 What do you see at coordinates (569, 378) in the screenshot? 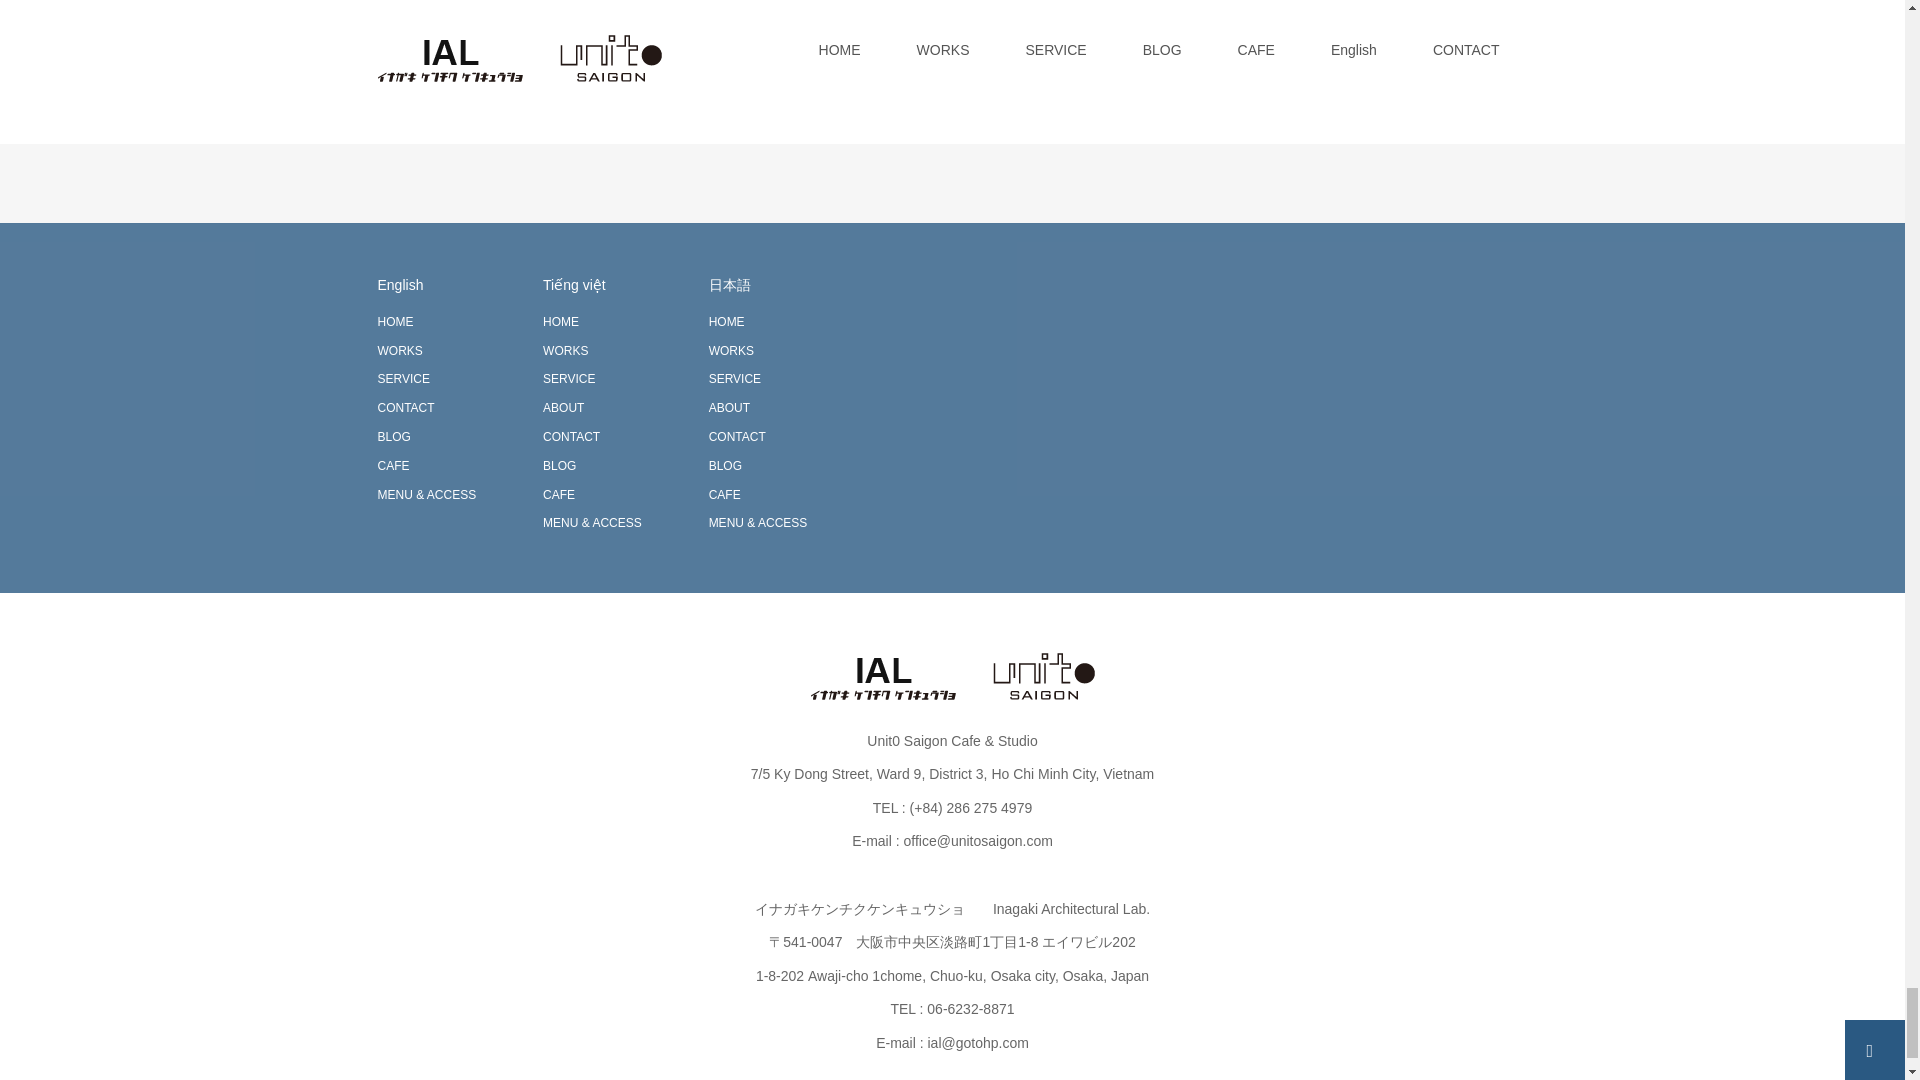
I see `SERVICE` at bounding box center [569, 378].